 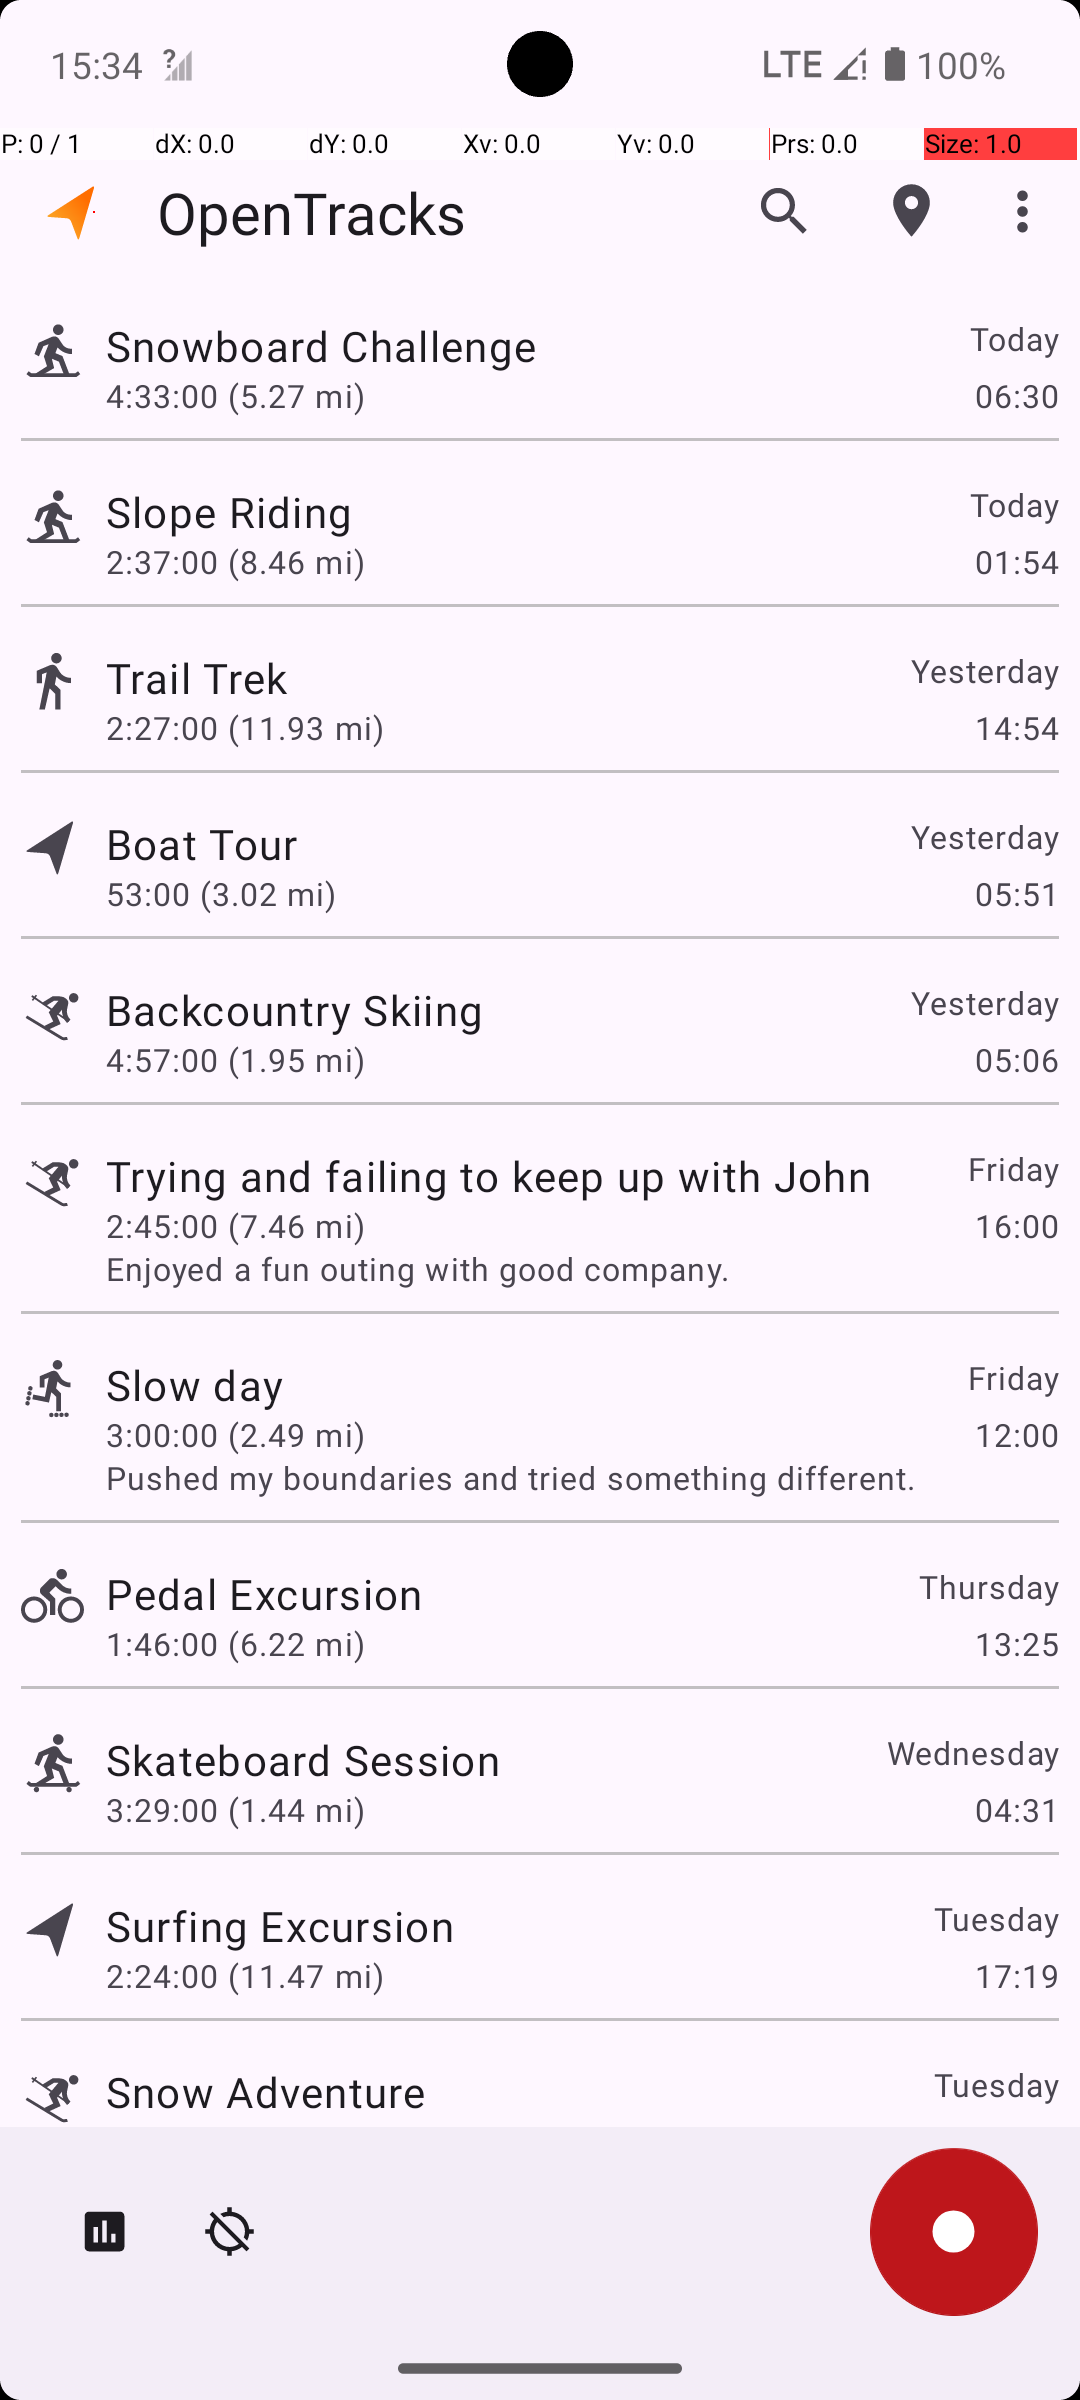 I want to click on Surfing Excursion, so click(x=280, y=1926).